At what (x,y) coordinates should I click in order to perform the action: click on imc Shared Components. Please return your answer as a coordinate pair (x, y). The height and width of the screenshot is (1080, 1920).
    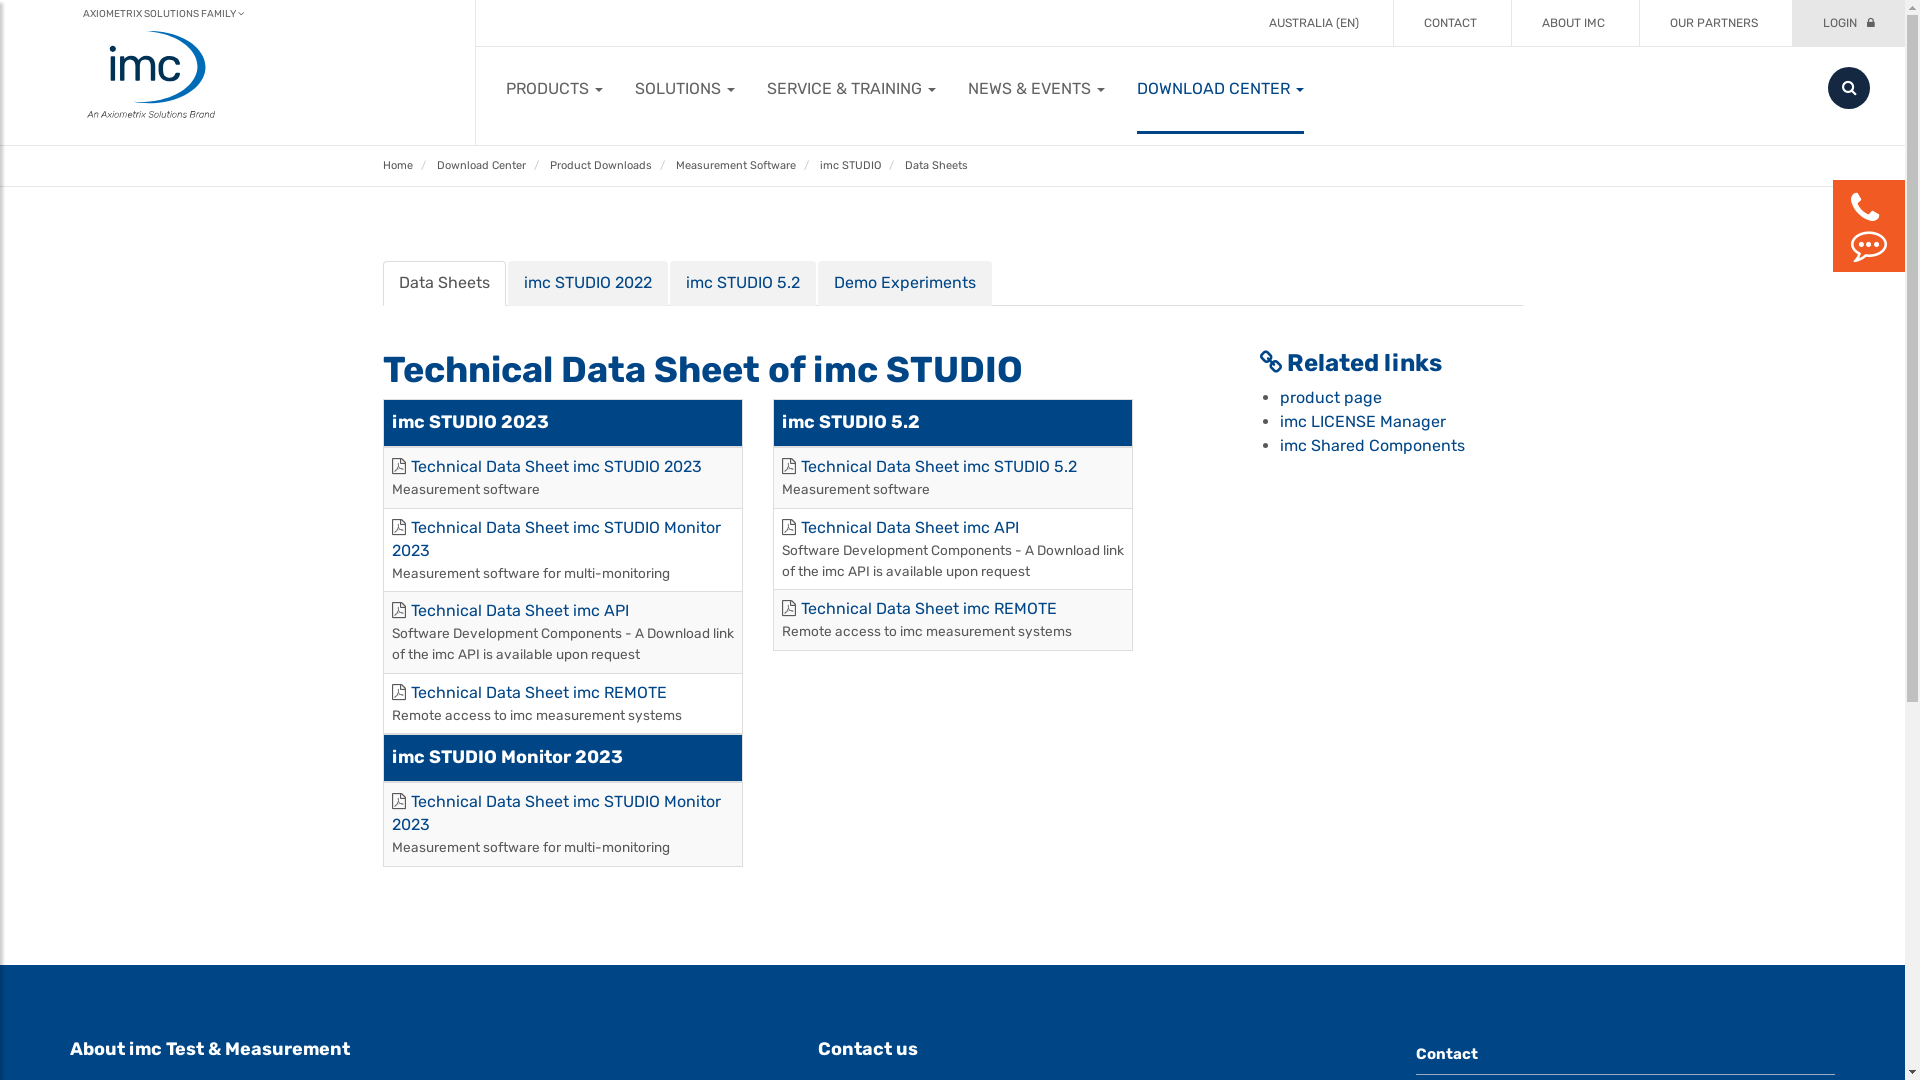
    Looking at the image, I should click on (1372, 446).